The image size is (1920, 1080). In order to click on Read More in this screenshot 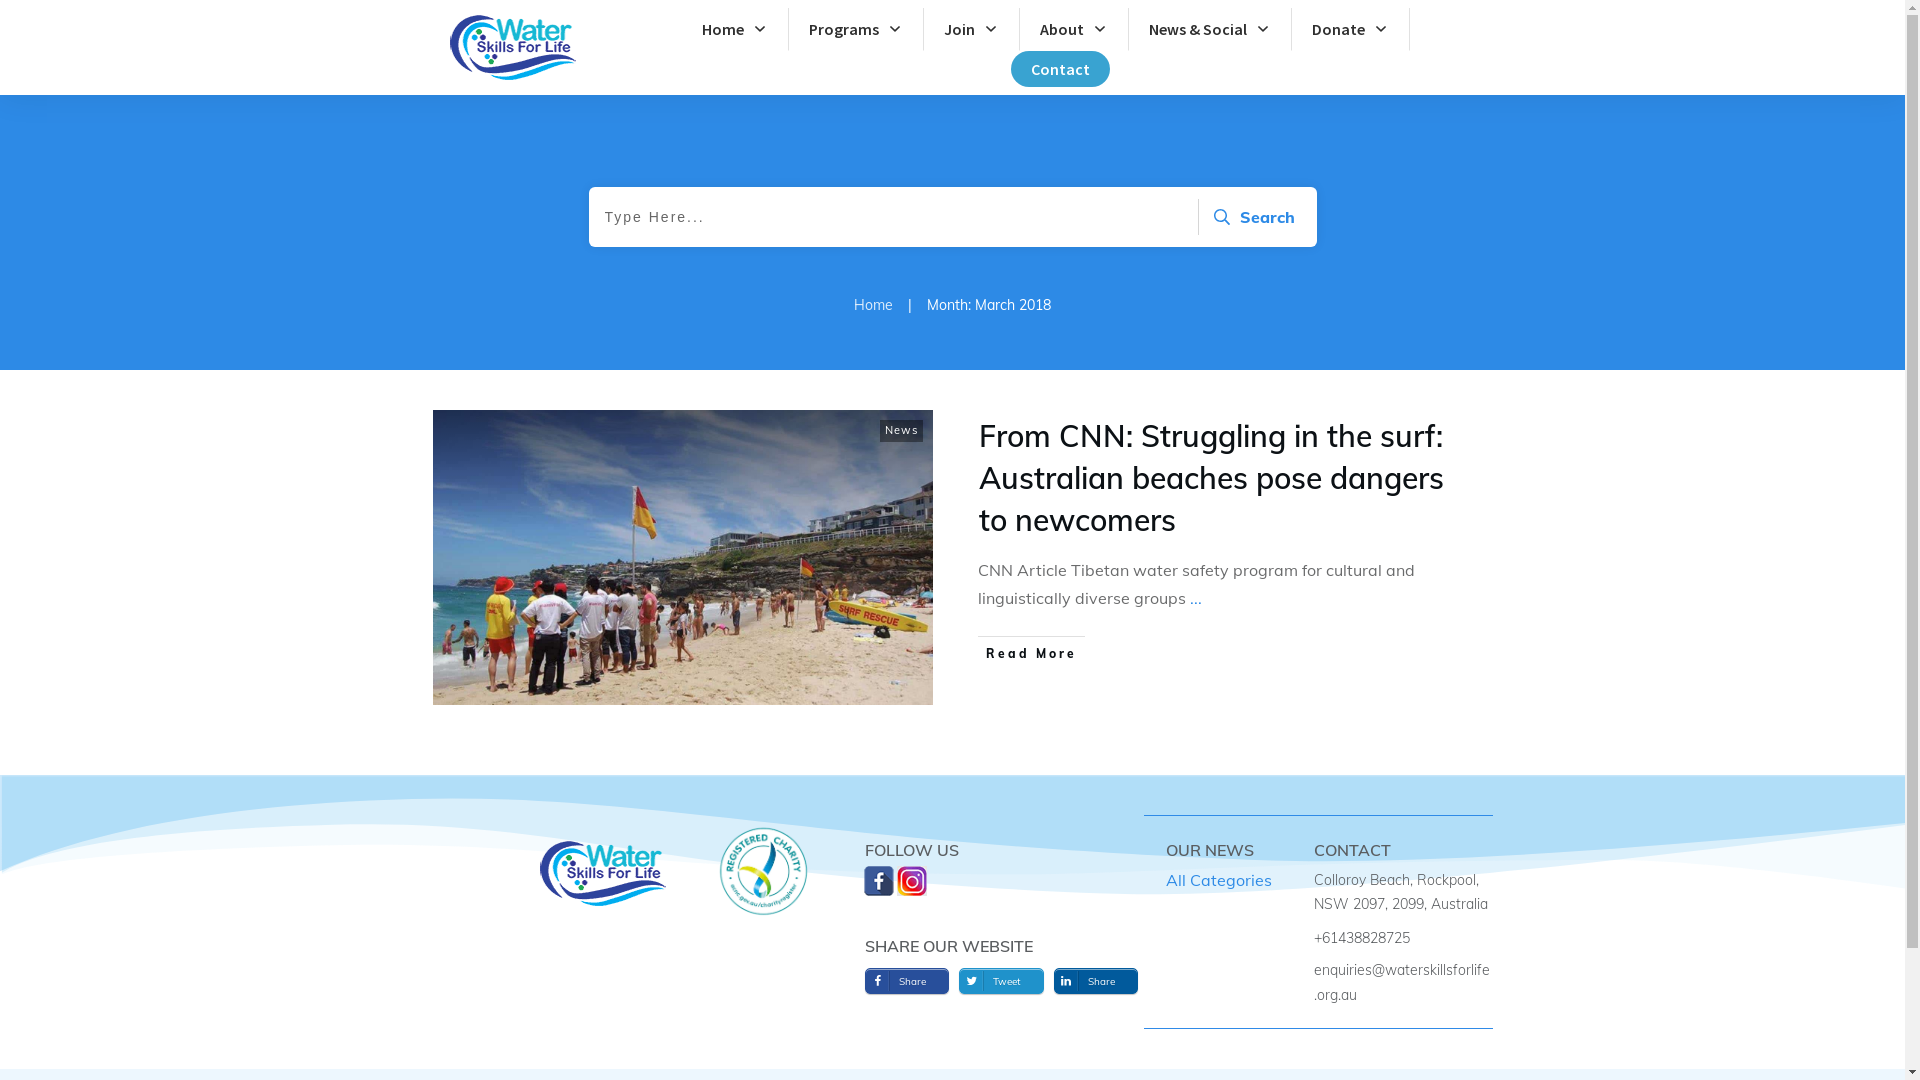, I will do `click(1032, 654)`.